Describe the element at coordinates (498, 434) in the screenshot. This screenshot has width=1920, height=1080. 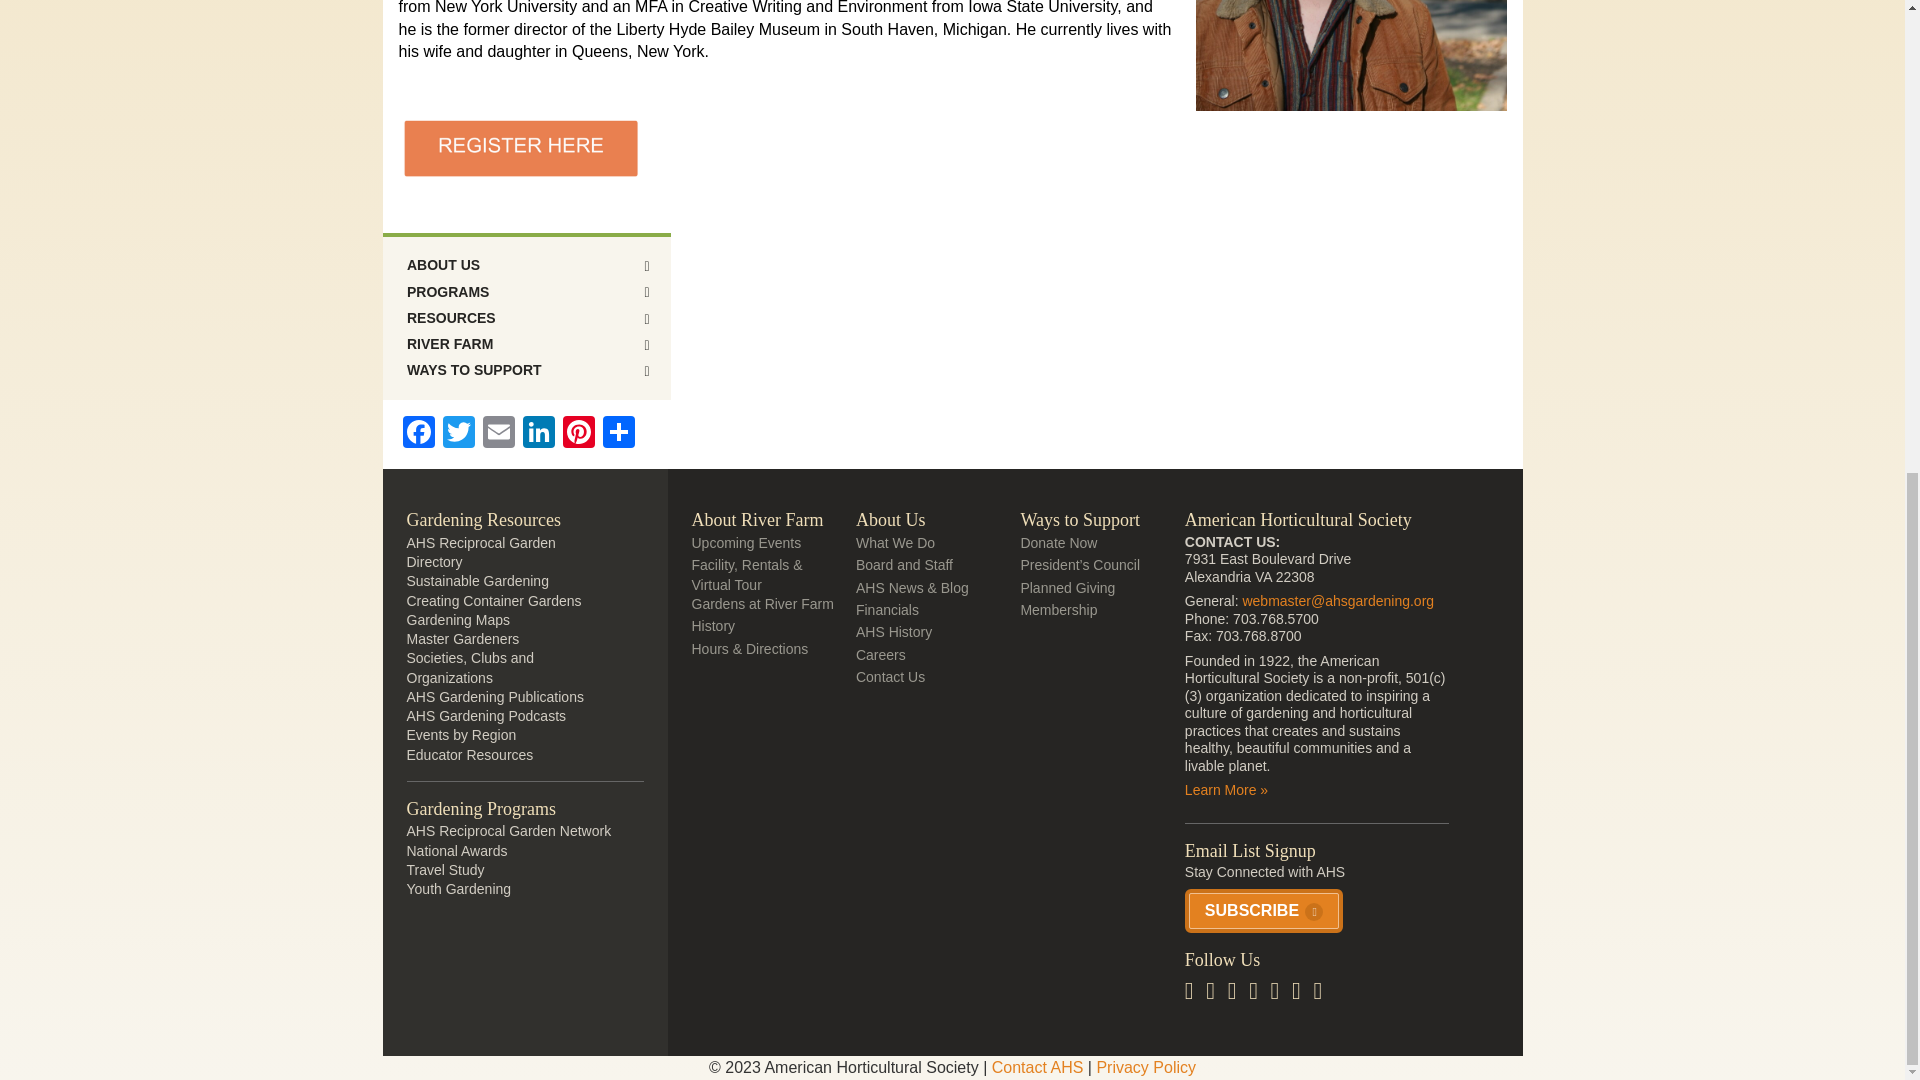
I see `Email` at that location.